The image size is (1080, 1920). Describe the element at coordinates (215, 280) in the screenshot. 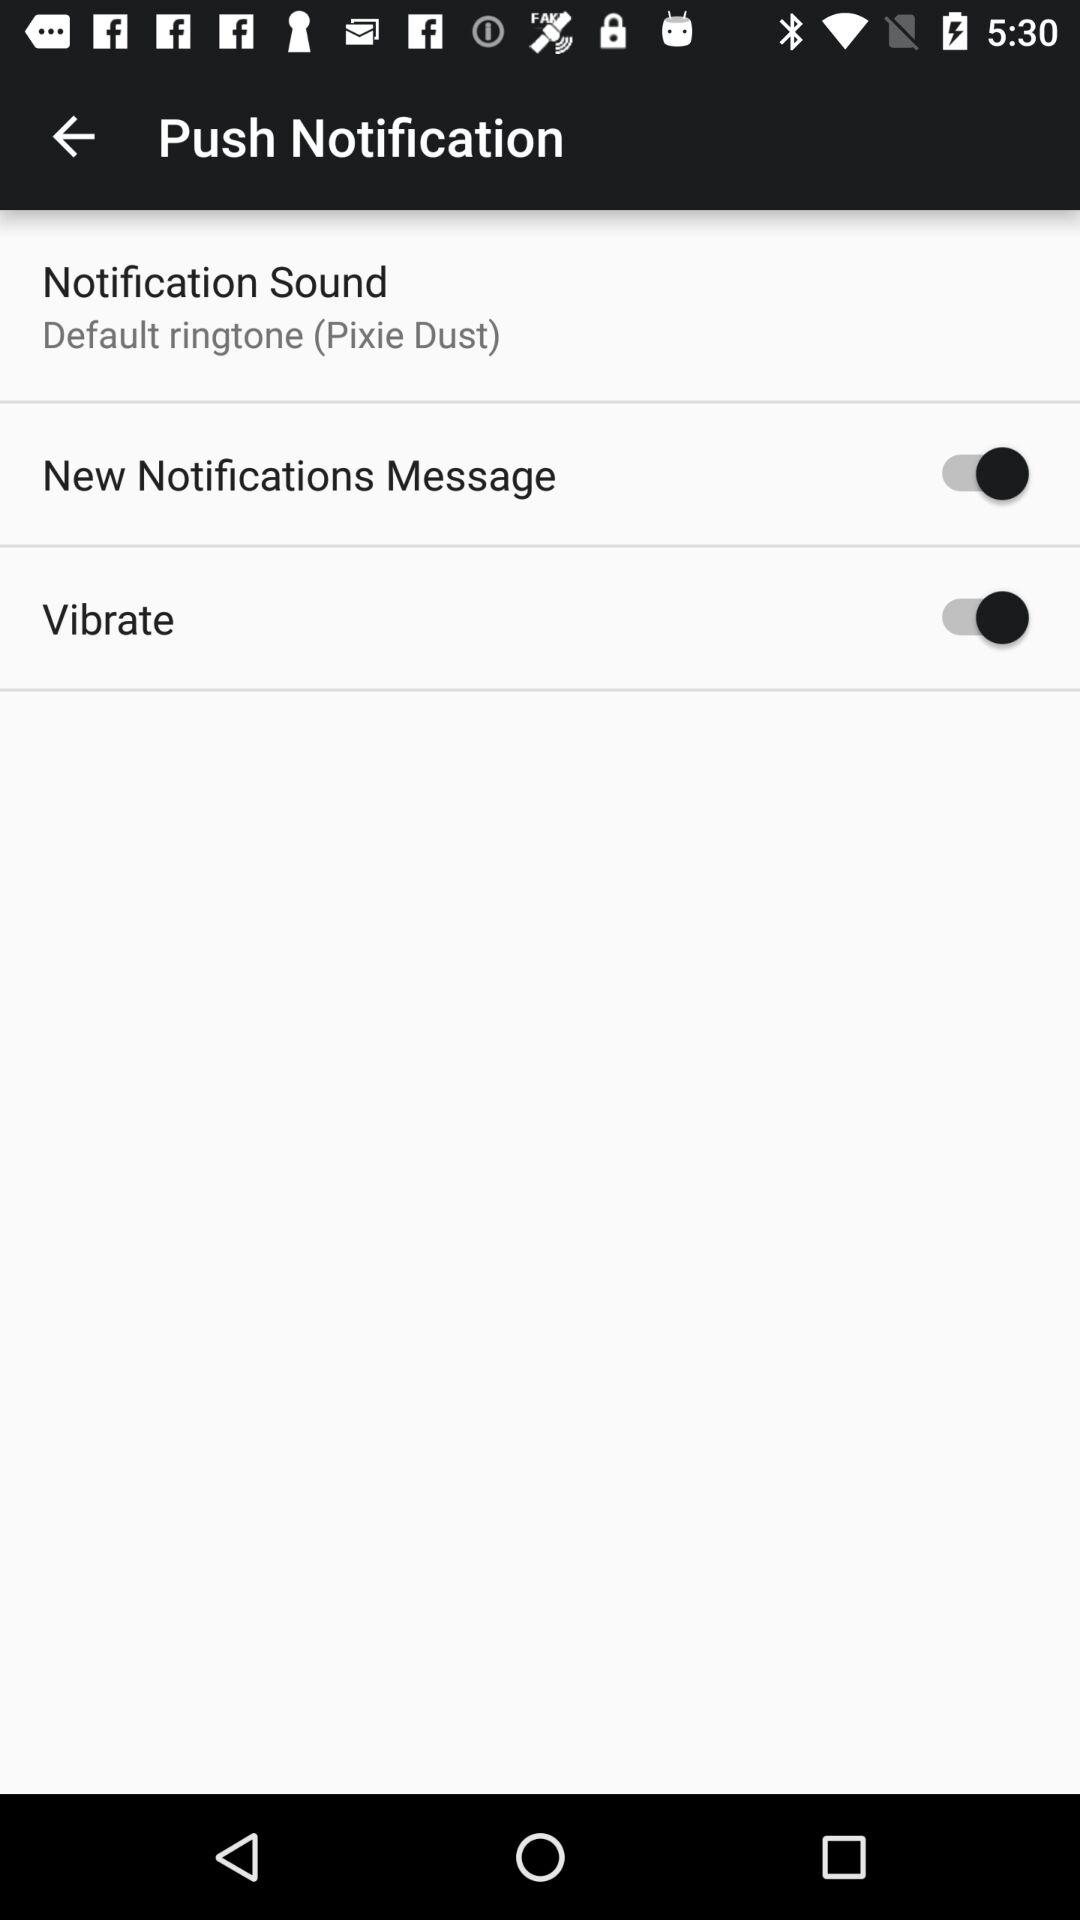

I see `launch notification sound icon` at that location.